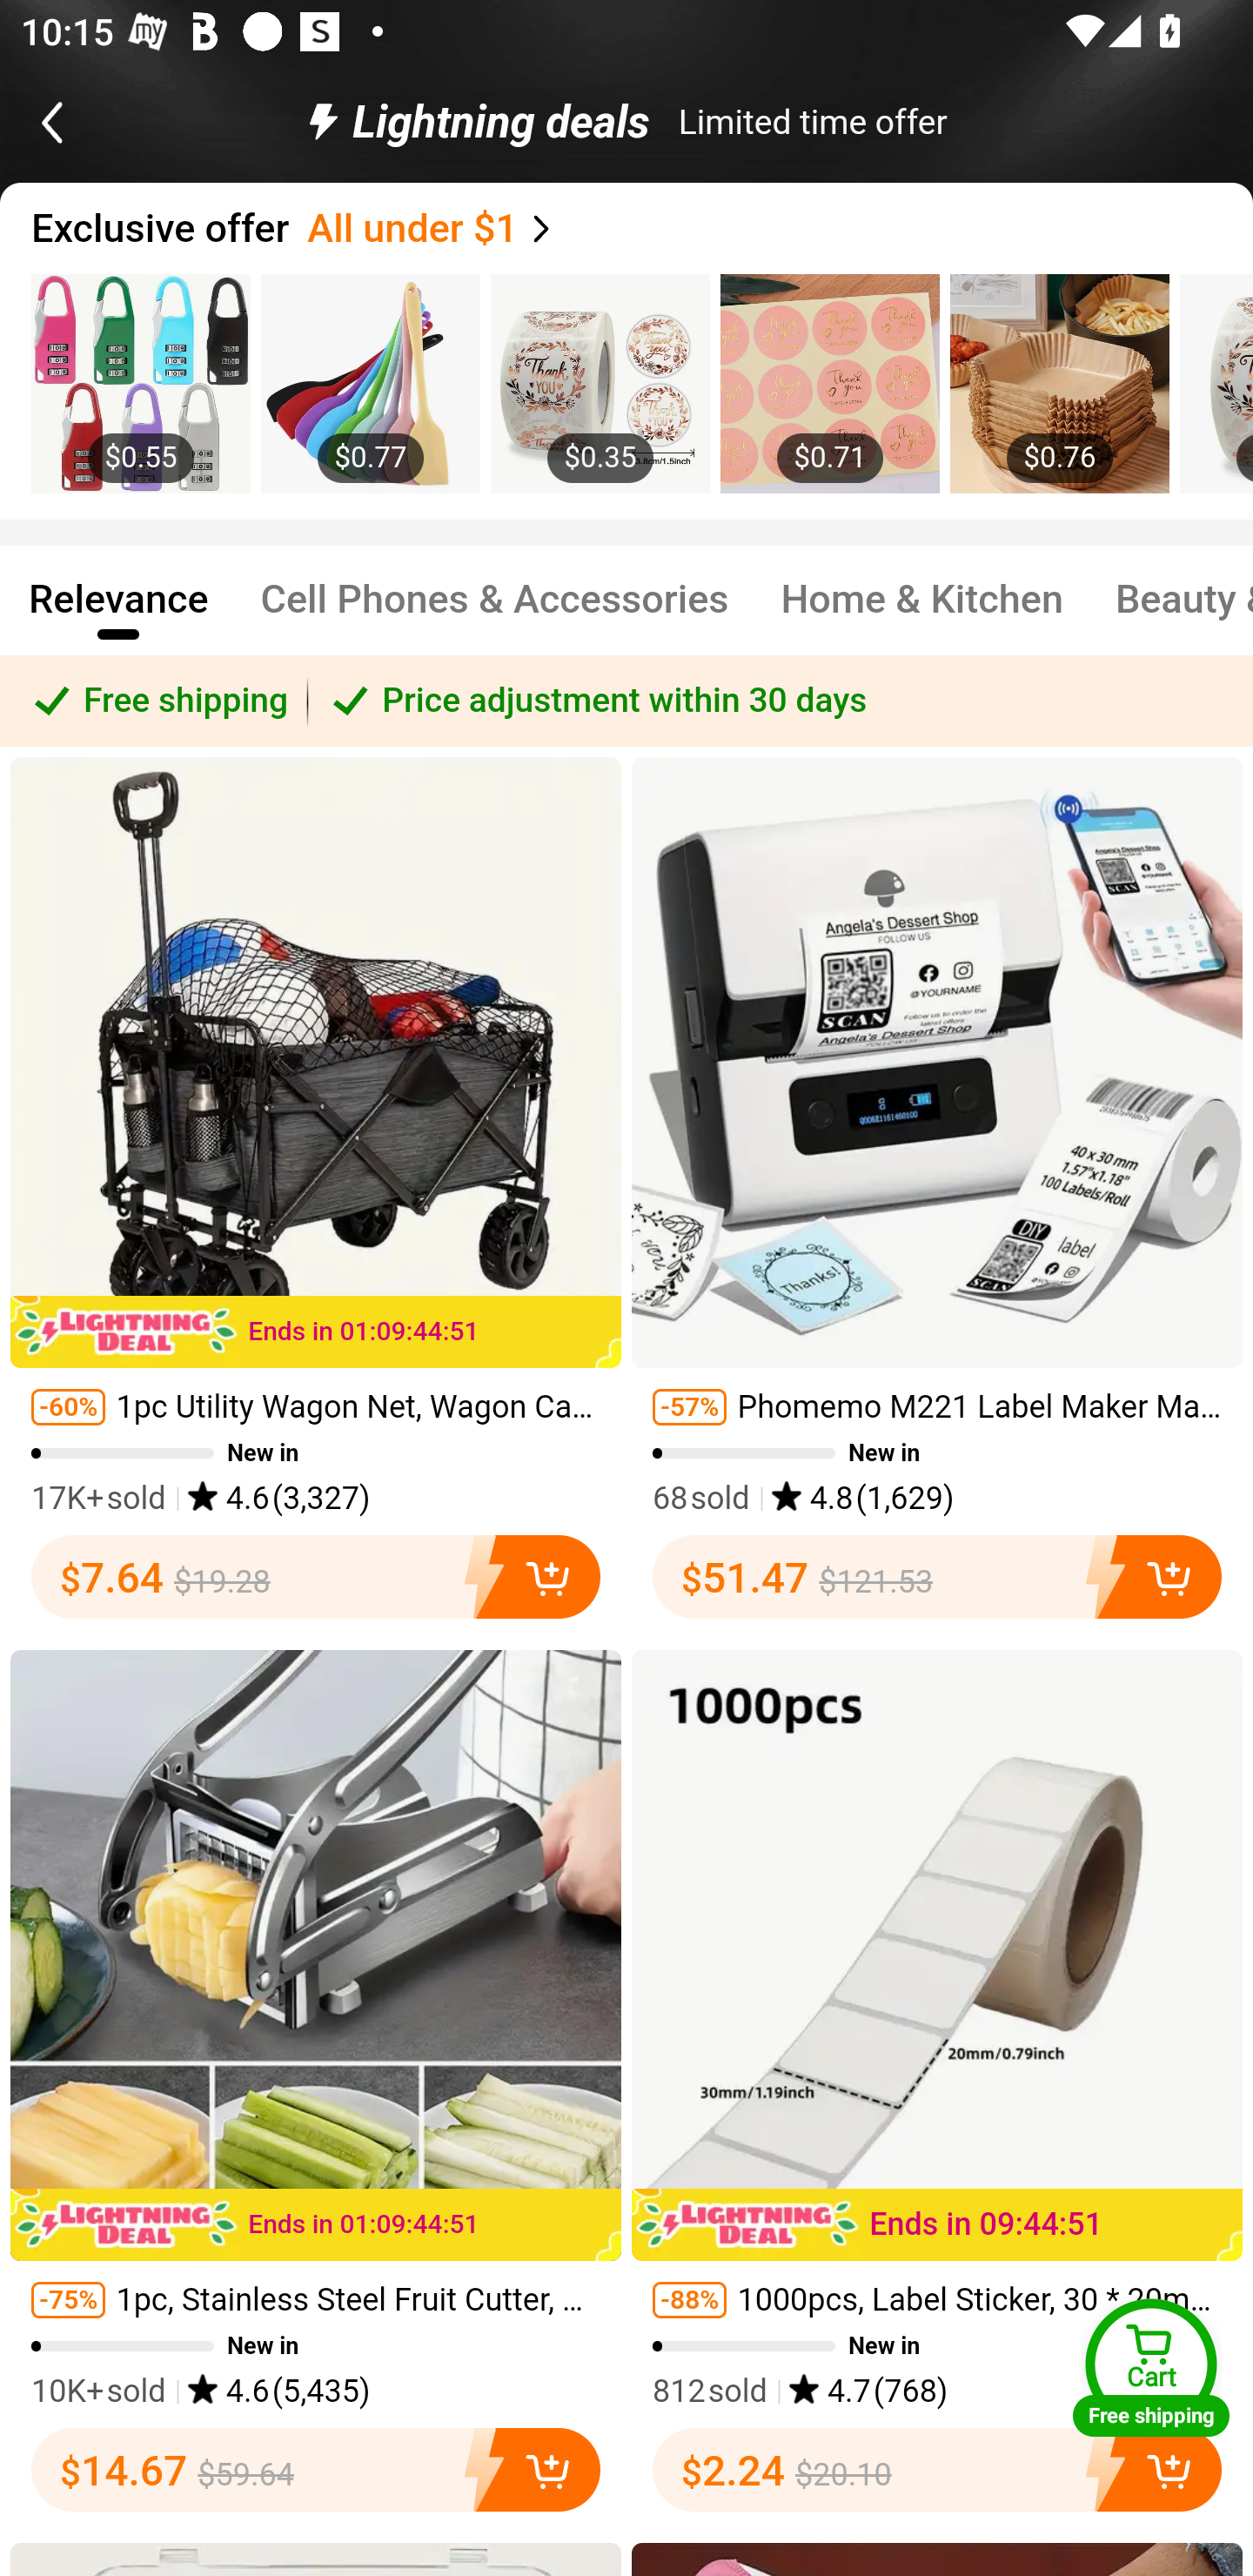 The width and height of the screenshot is (1253, 2576). What do you see at coordinates (922, 613) in the screenshot?
I see `Home & Kitchen` at bounding box center [922, 613].